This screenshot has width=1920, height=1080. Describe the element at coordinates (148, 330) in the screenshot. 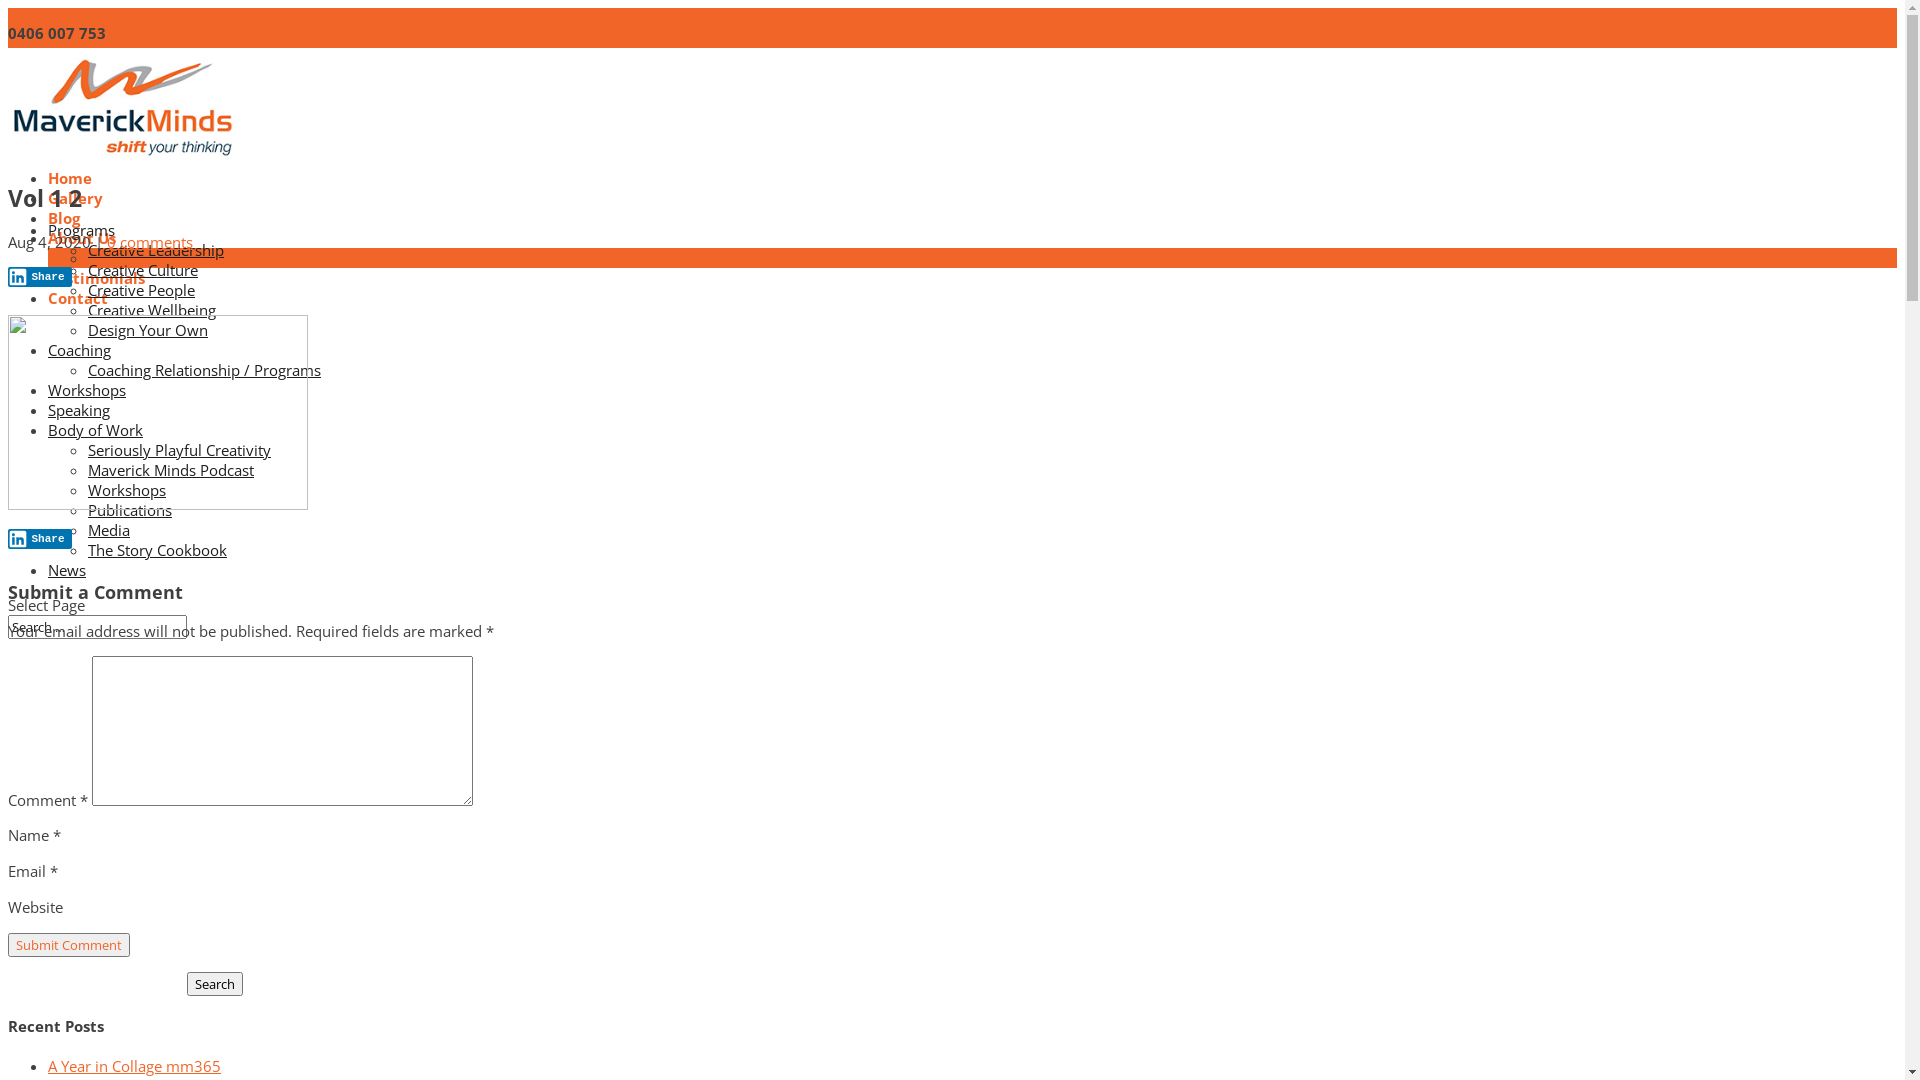

I see `Design Your Own` at that location.